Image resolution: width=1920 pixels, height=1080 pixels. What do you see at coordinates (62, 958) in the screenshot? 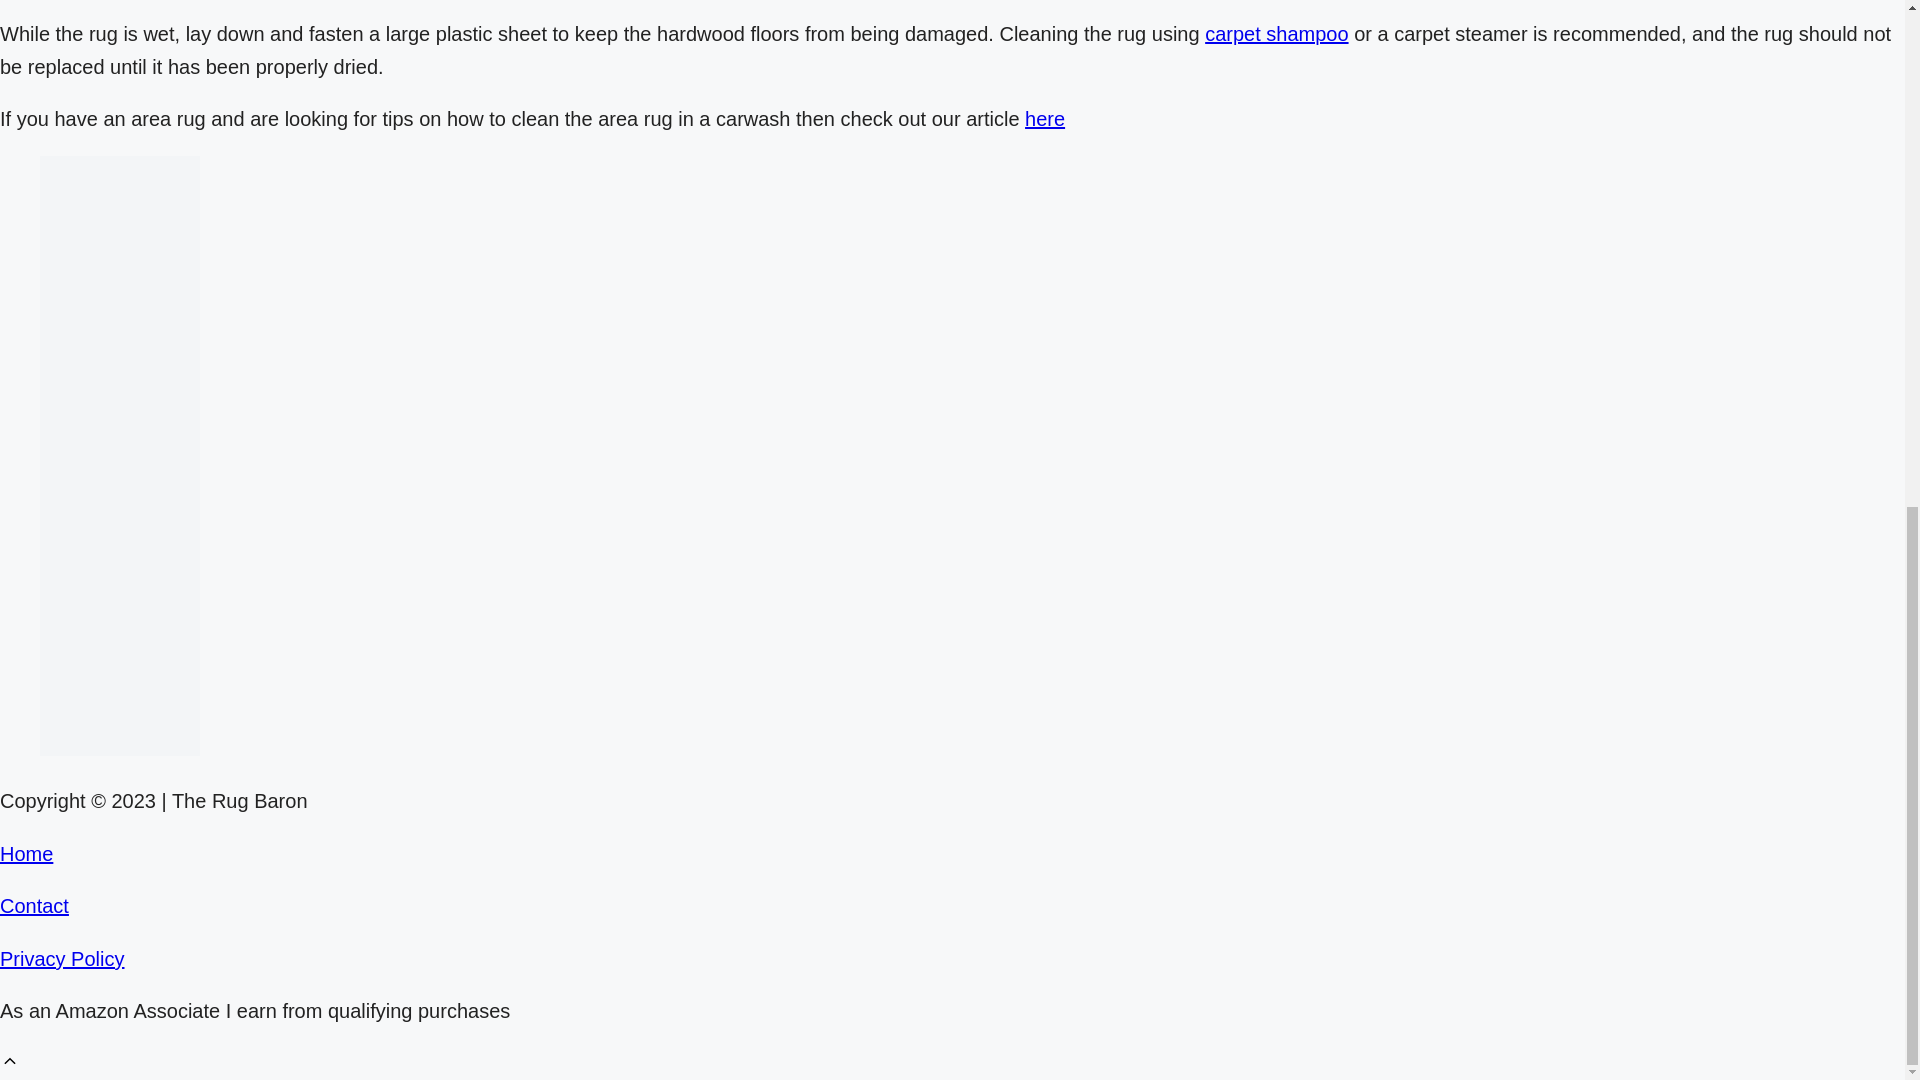
I see `Privacy Policy` at bounding box center [62, 958].